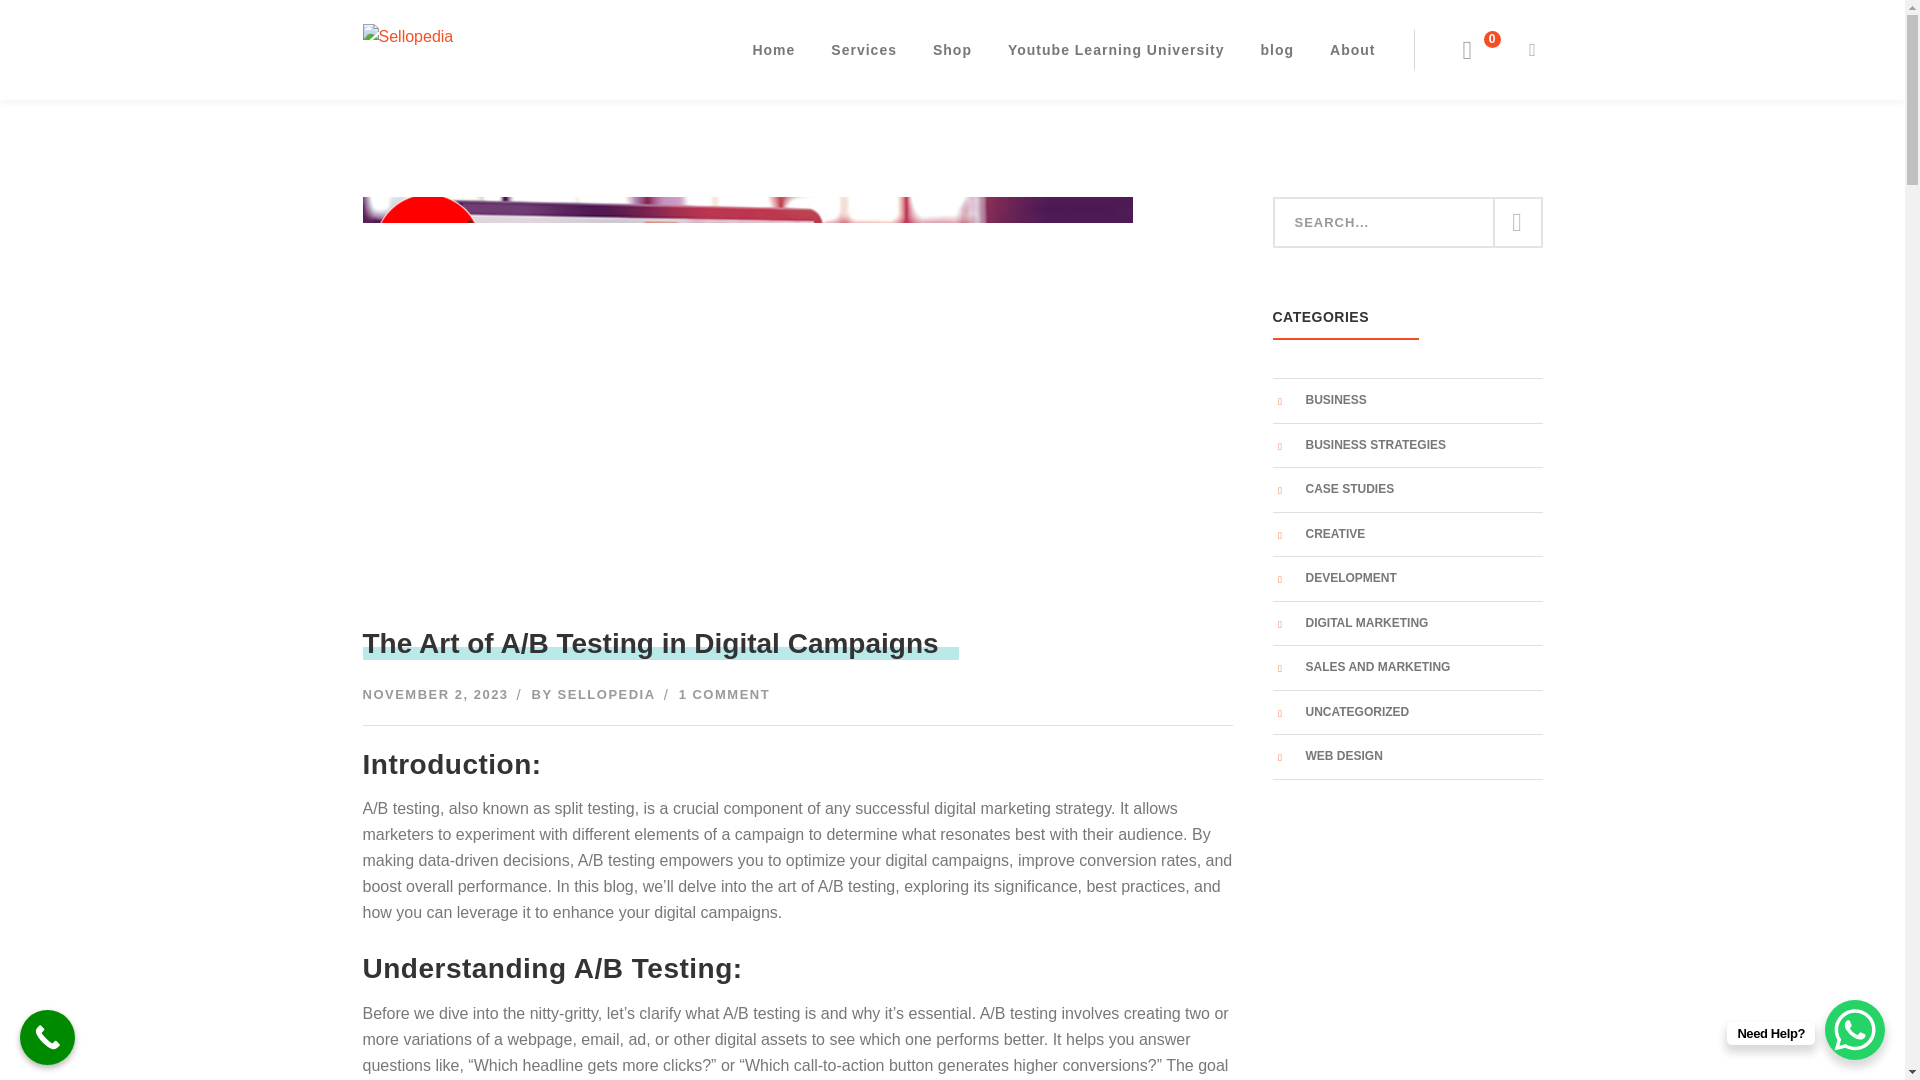 This screenshot has height=1080, width=1920. Describe the element at coordinates (607, 694) in the screenshot. I see `View all posts by SELLOPEDIA` at that location.